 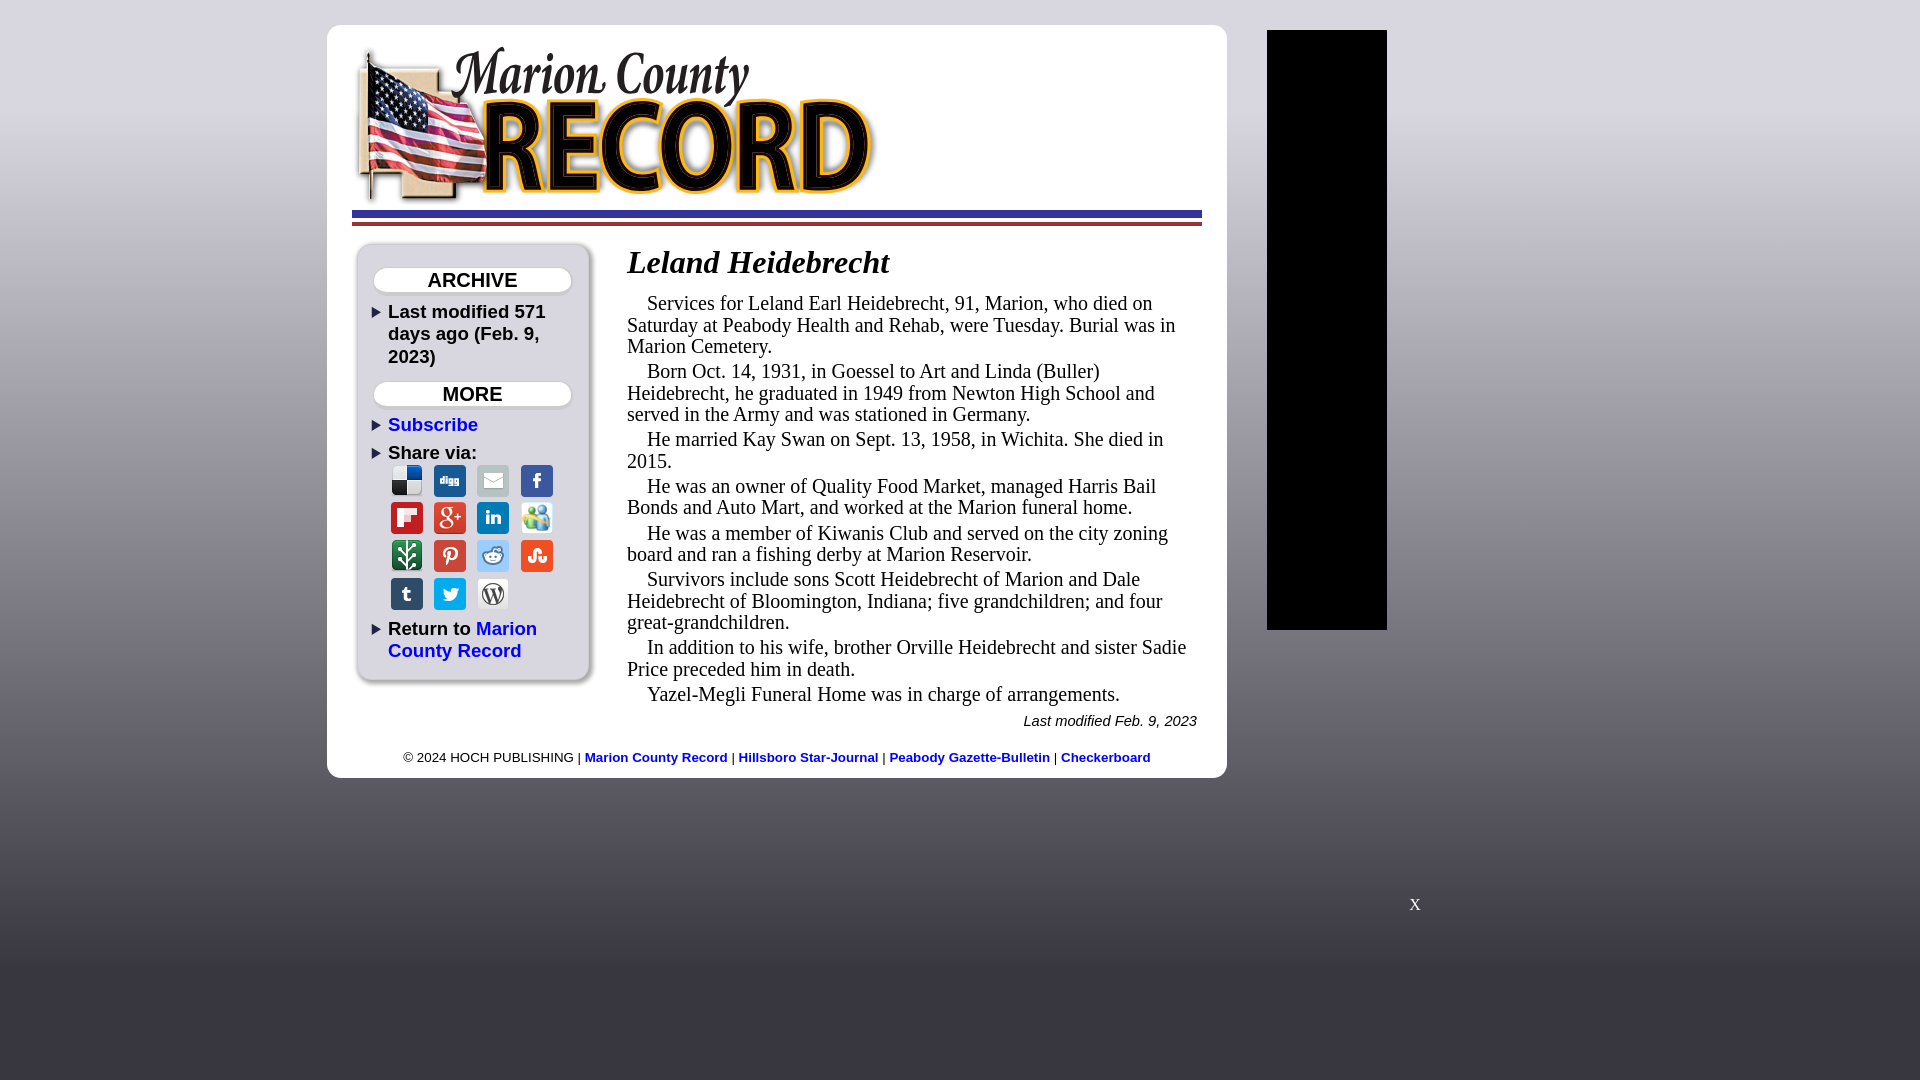 What do you see at coordinates (1106, 756) in the screenshot?
I see `Checkerboard` at bounding box center [1106, 756].